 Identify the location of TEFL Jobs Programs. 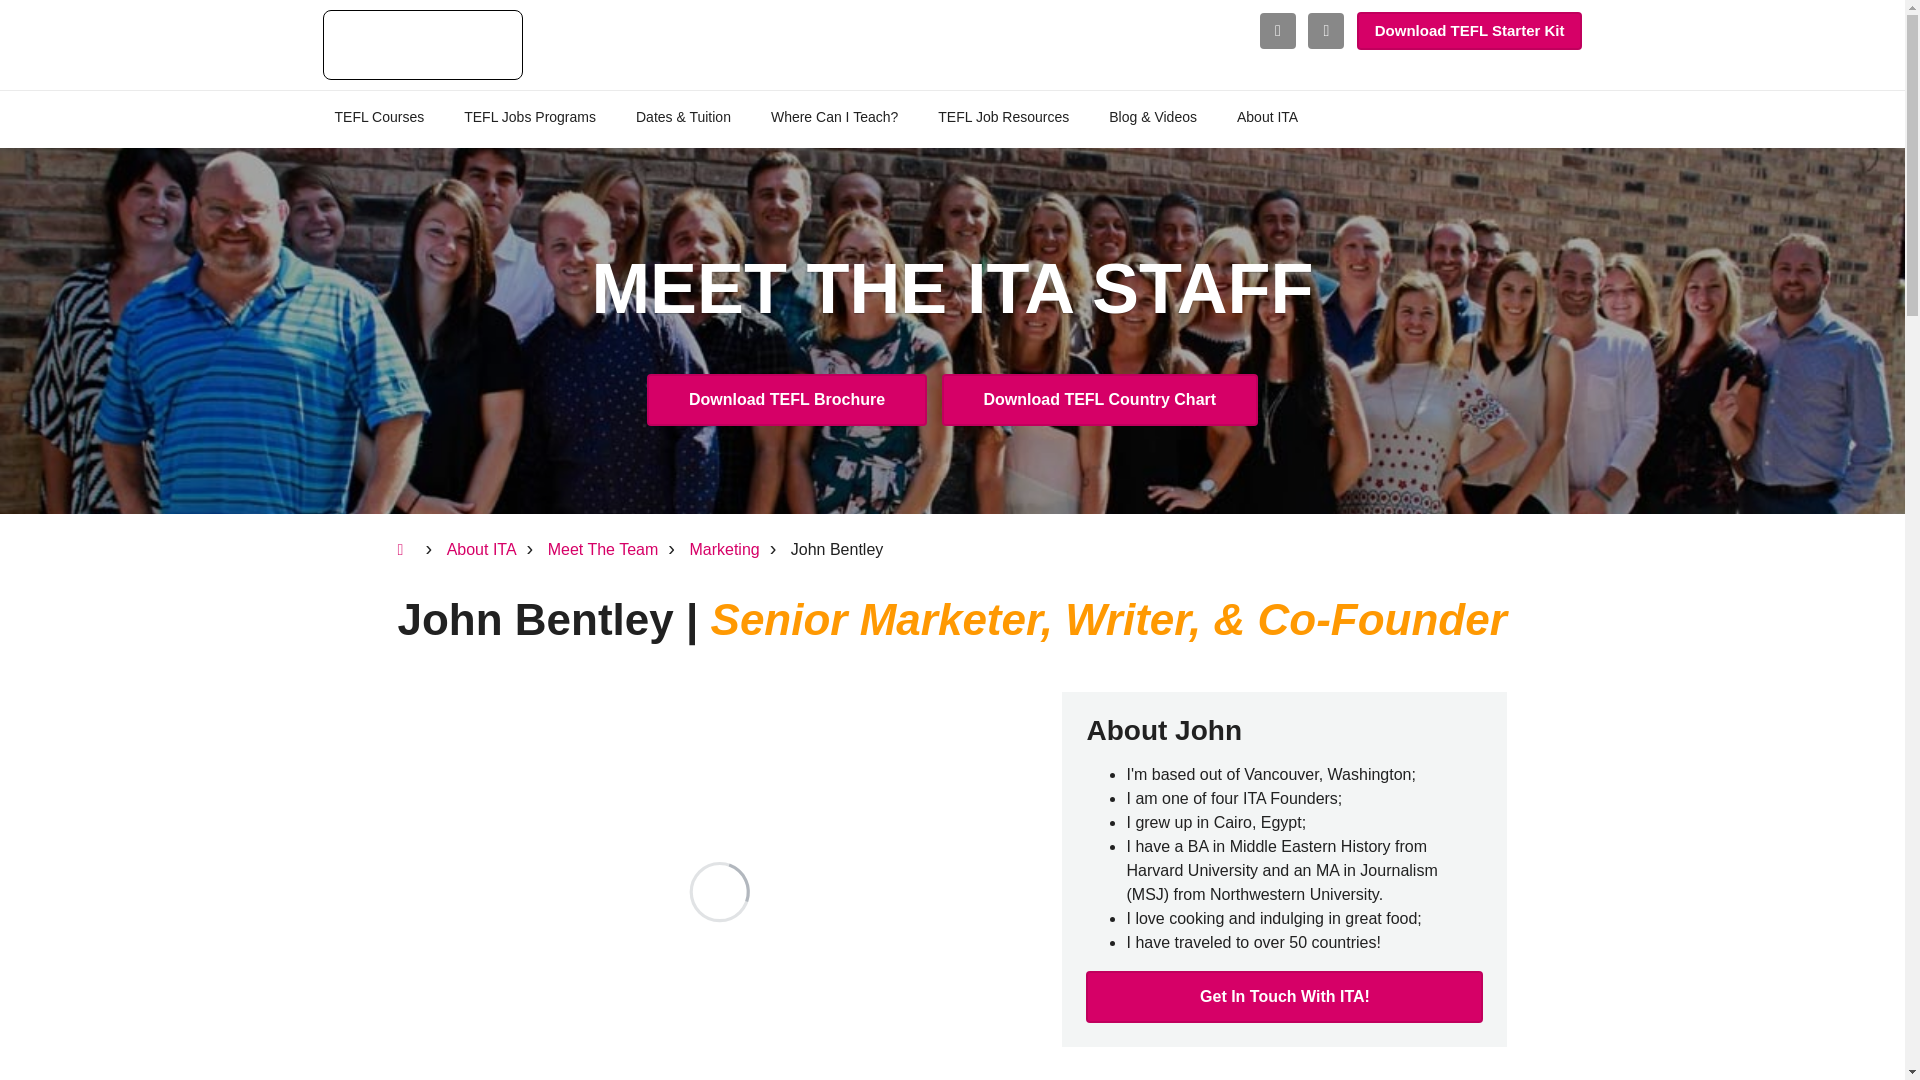
(530, 118).